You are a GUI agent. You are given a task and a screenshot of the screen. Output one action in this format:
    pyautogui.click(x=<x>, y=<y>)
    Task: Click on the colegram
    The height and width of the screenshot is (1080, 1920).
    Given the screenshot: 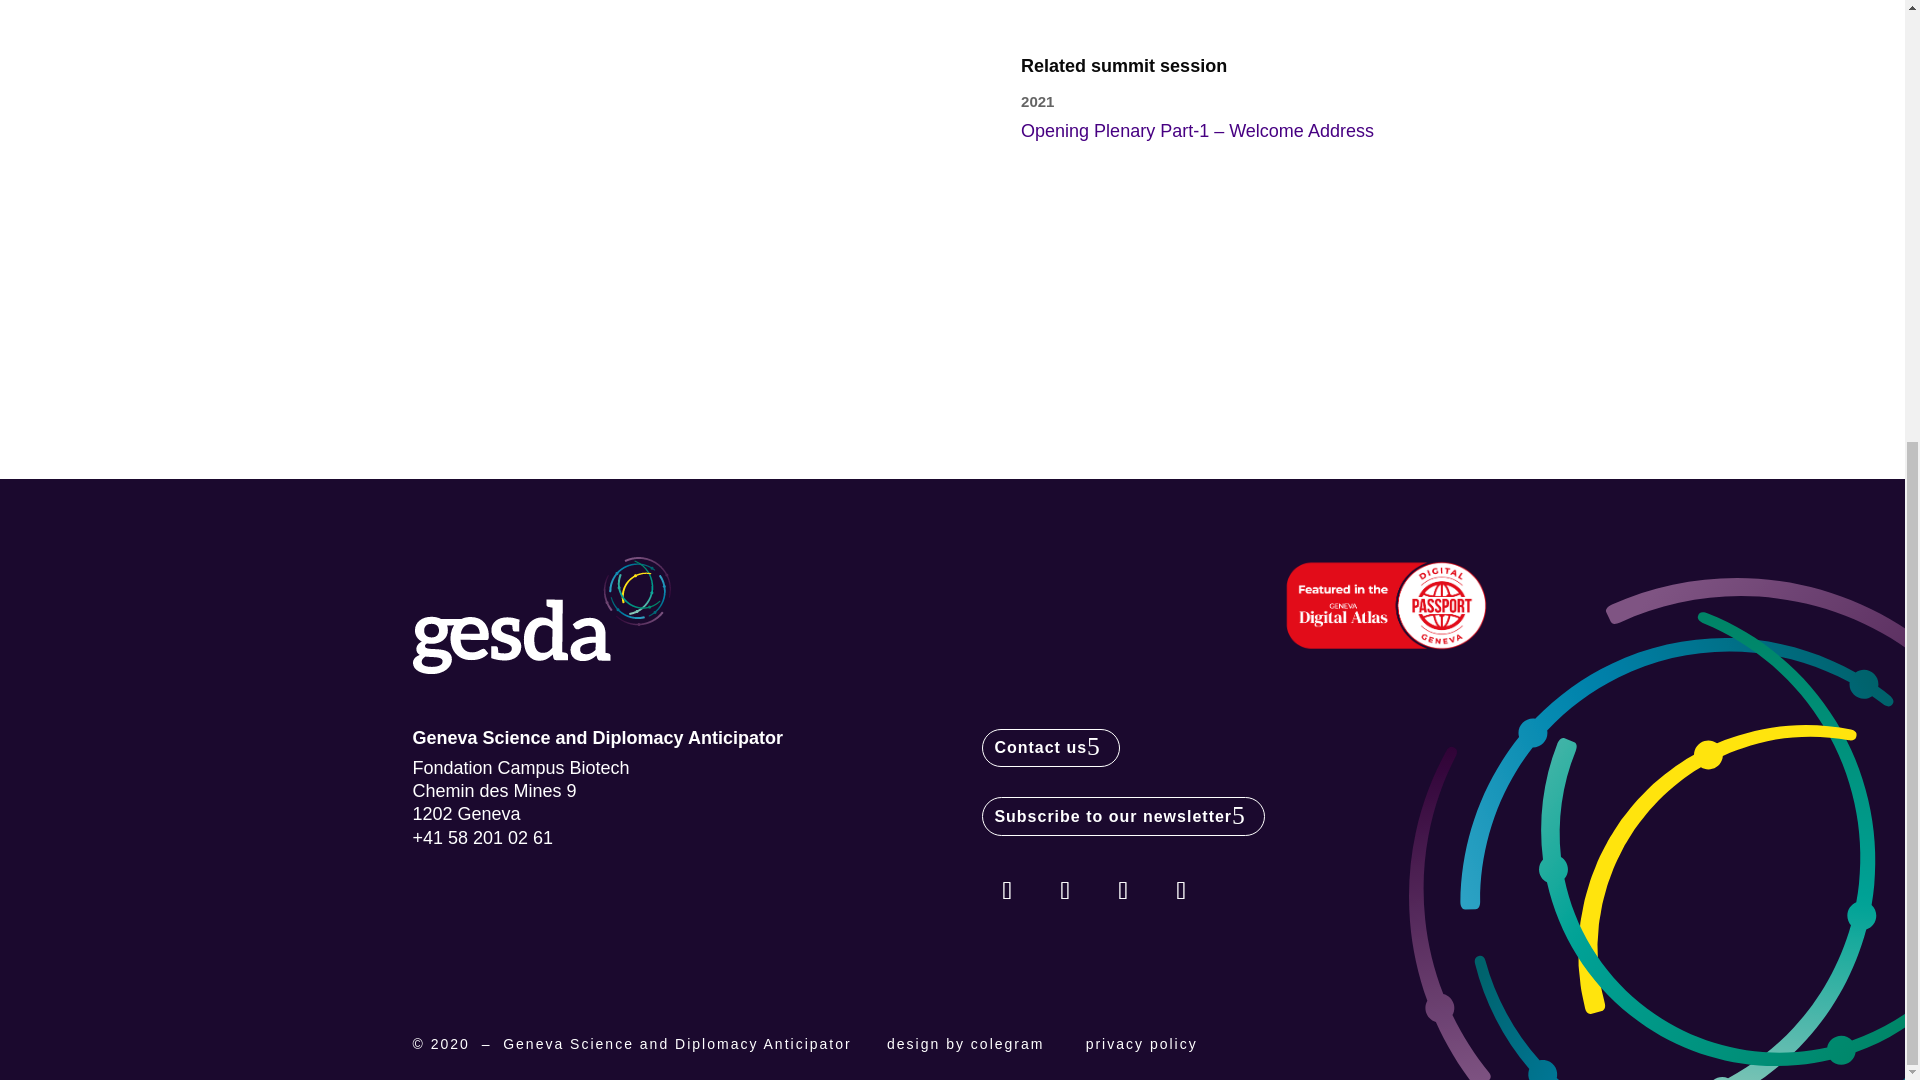 What is the action you would take?
    pyautogui.click(x=1008, y=1043)
    